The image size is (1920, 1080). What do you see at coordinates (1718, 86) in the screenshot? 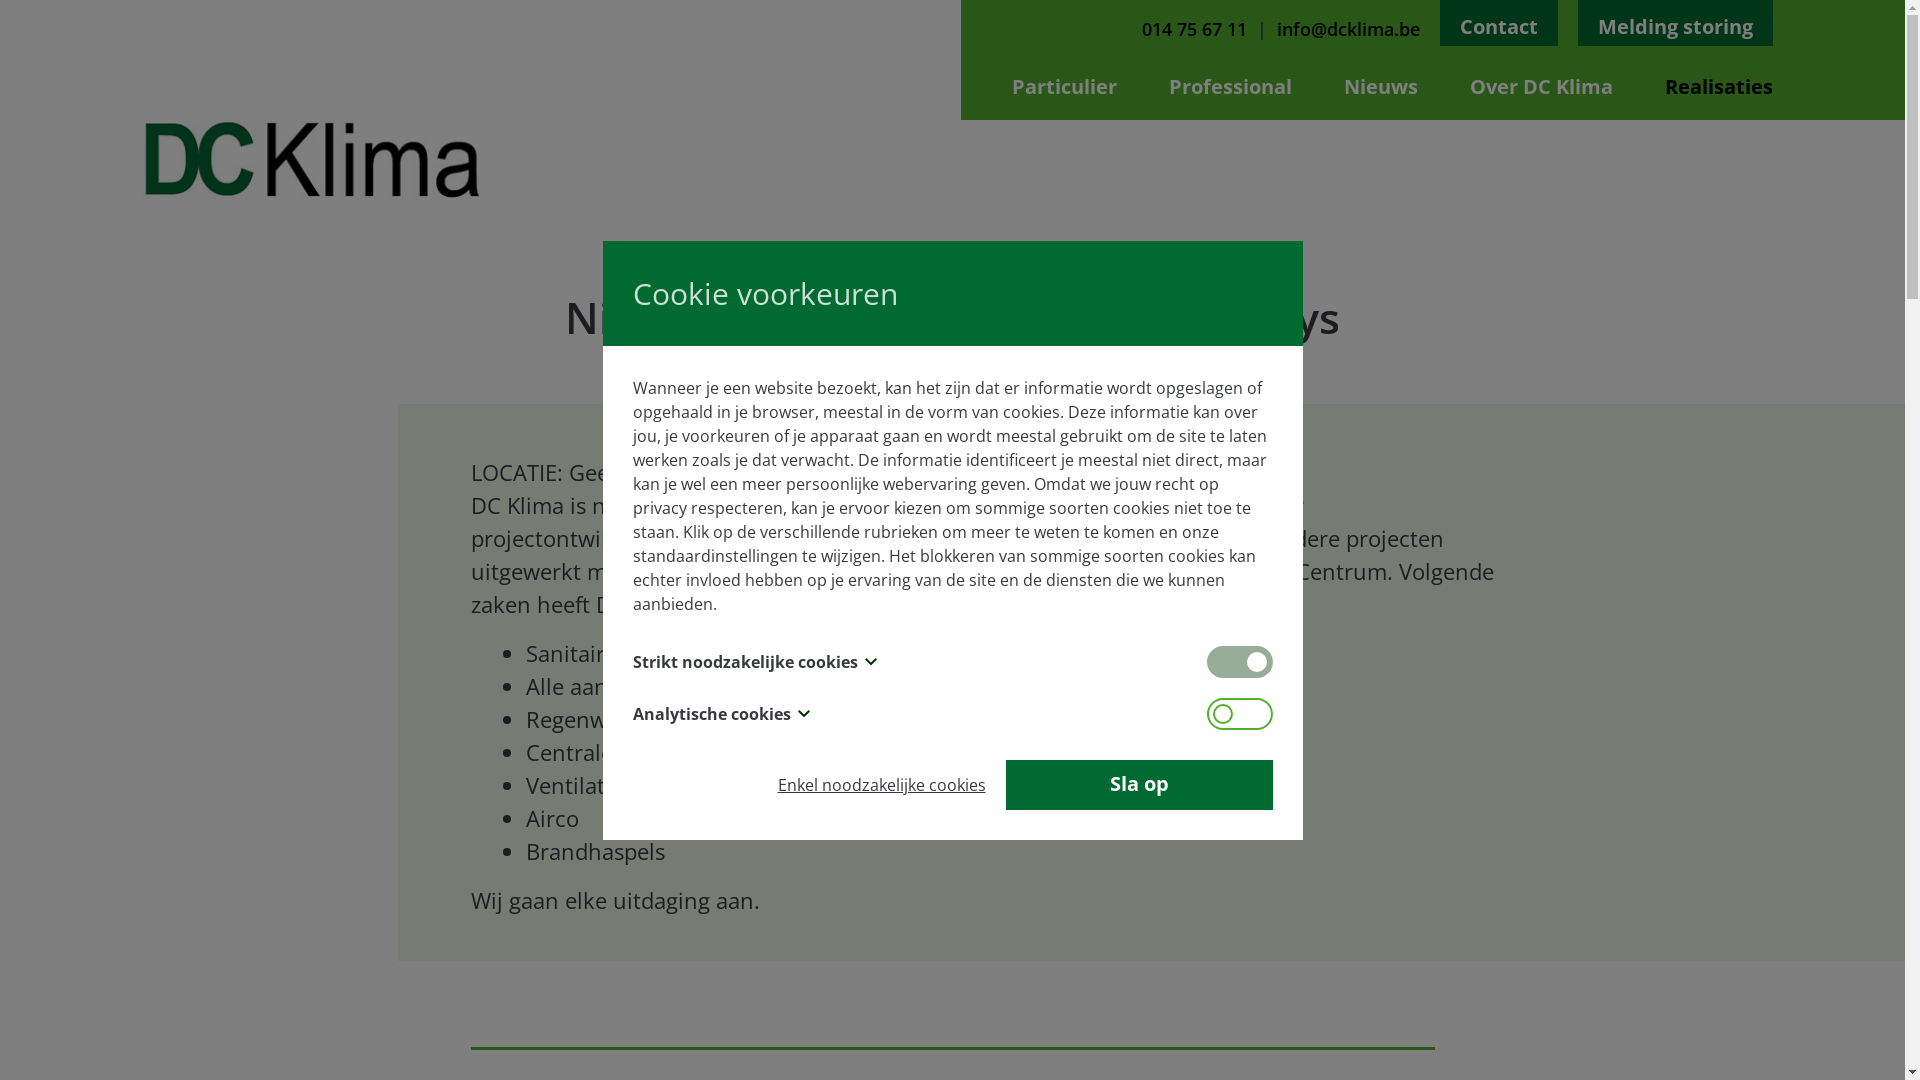
I see `Realisaties` at bounding box center [1718, 86].